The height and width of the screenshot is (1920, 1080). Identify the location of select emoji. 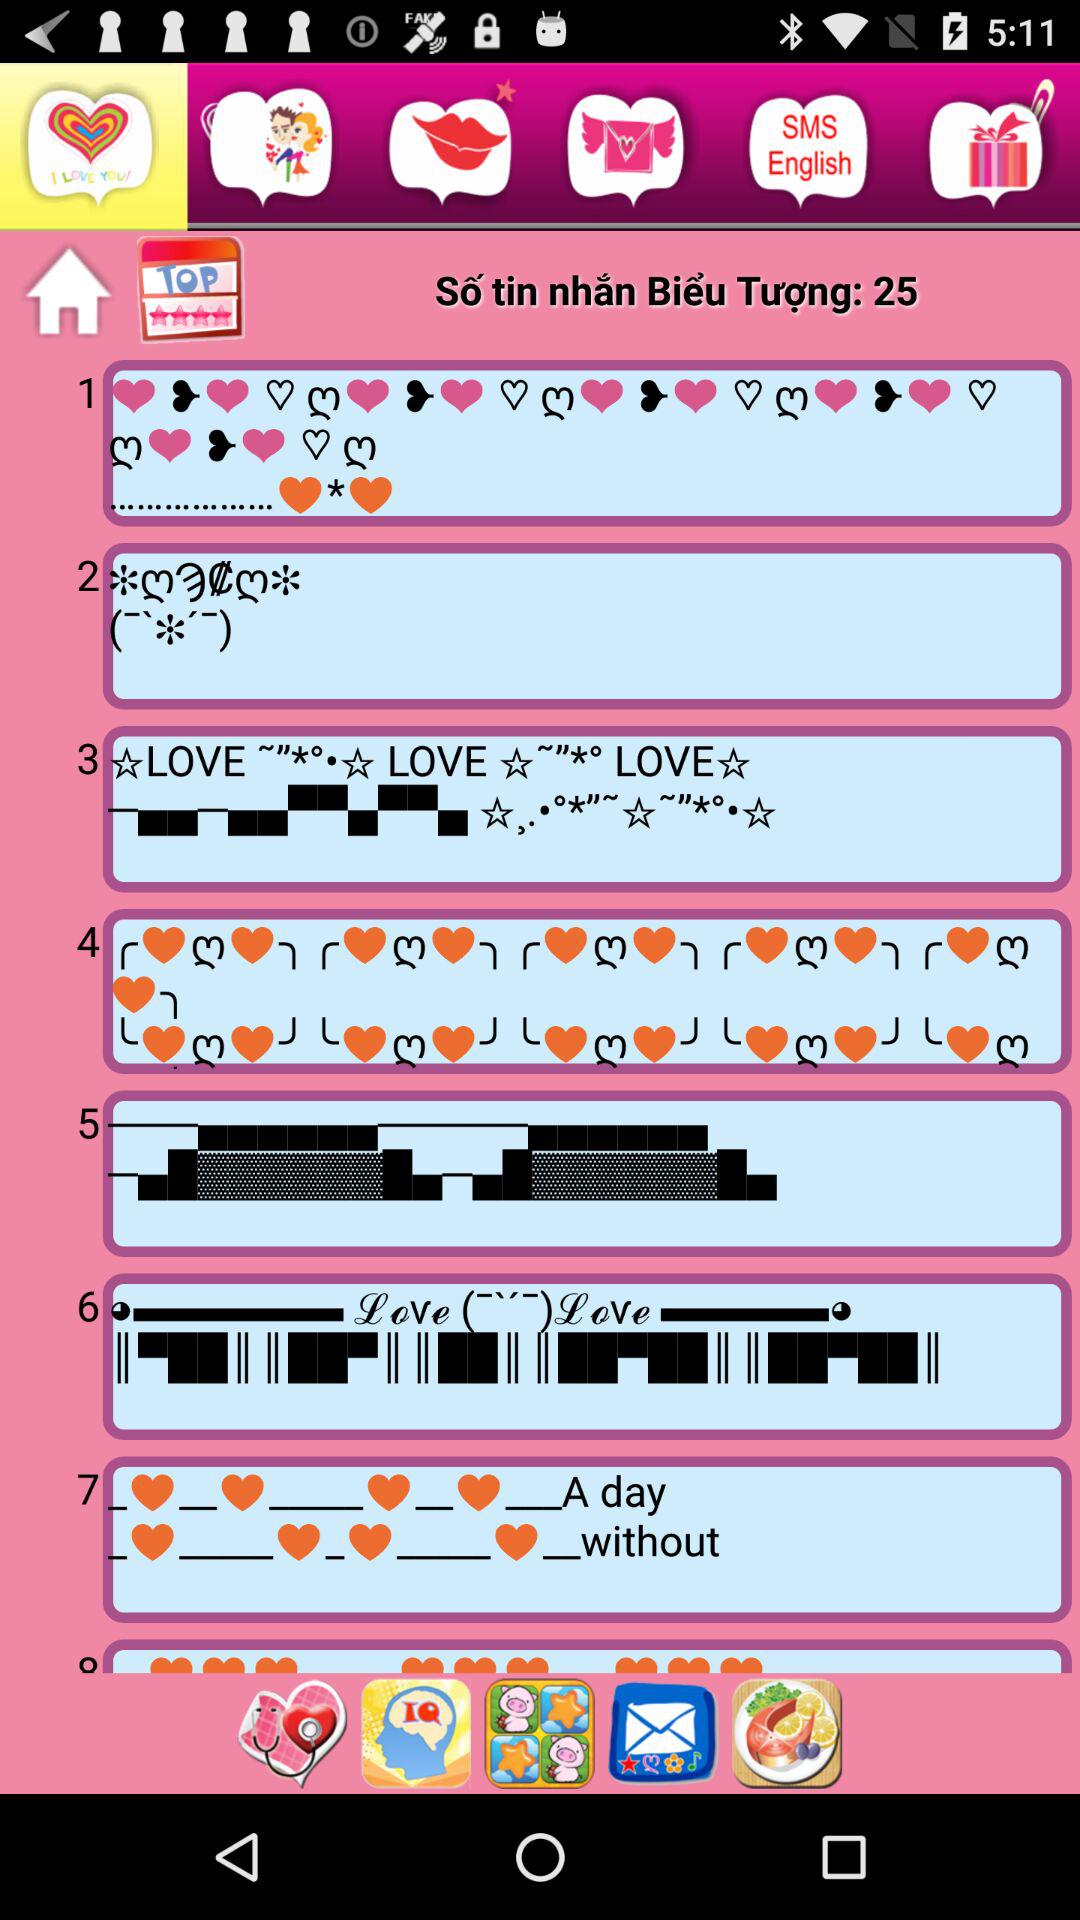
(539, 1733).